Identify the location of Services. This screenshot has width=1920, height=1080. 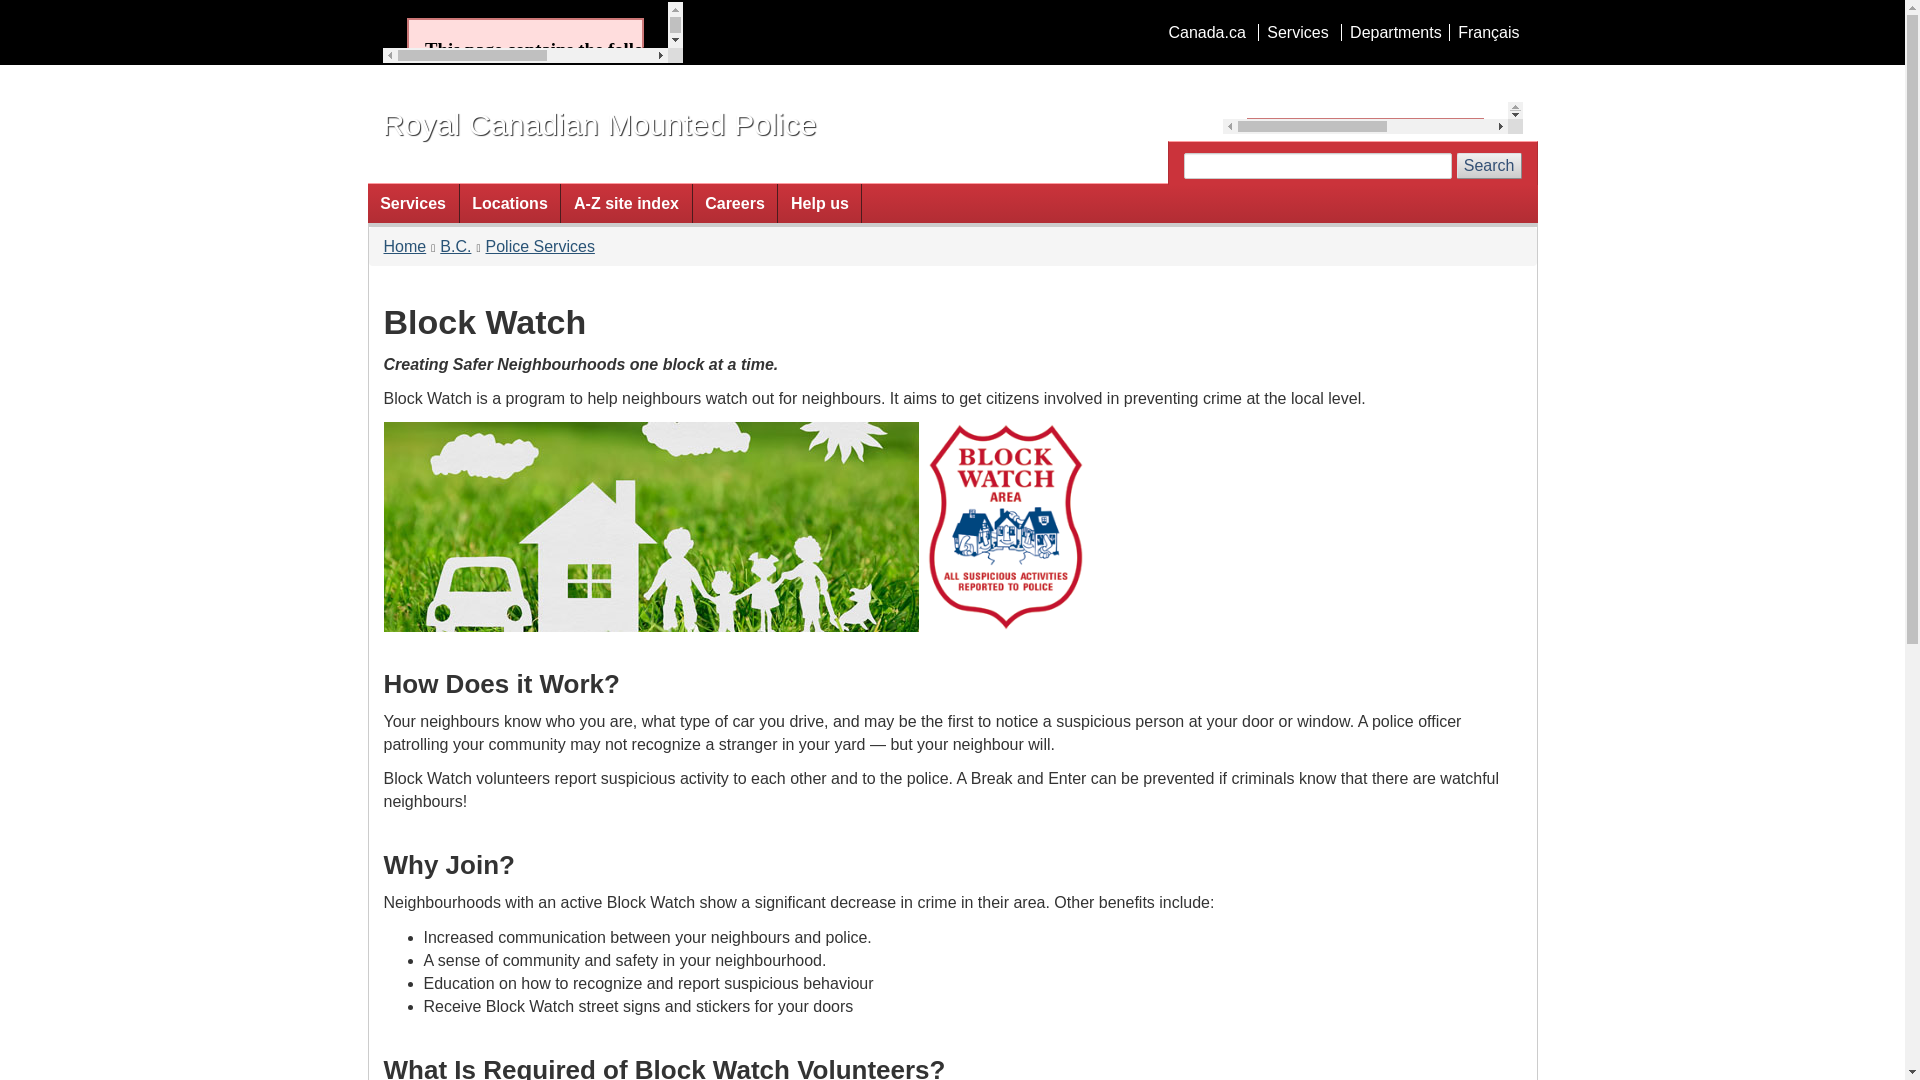
(1296, 32).